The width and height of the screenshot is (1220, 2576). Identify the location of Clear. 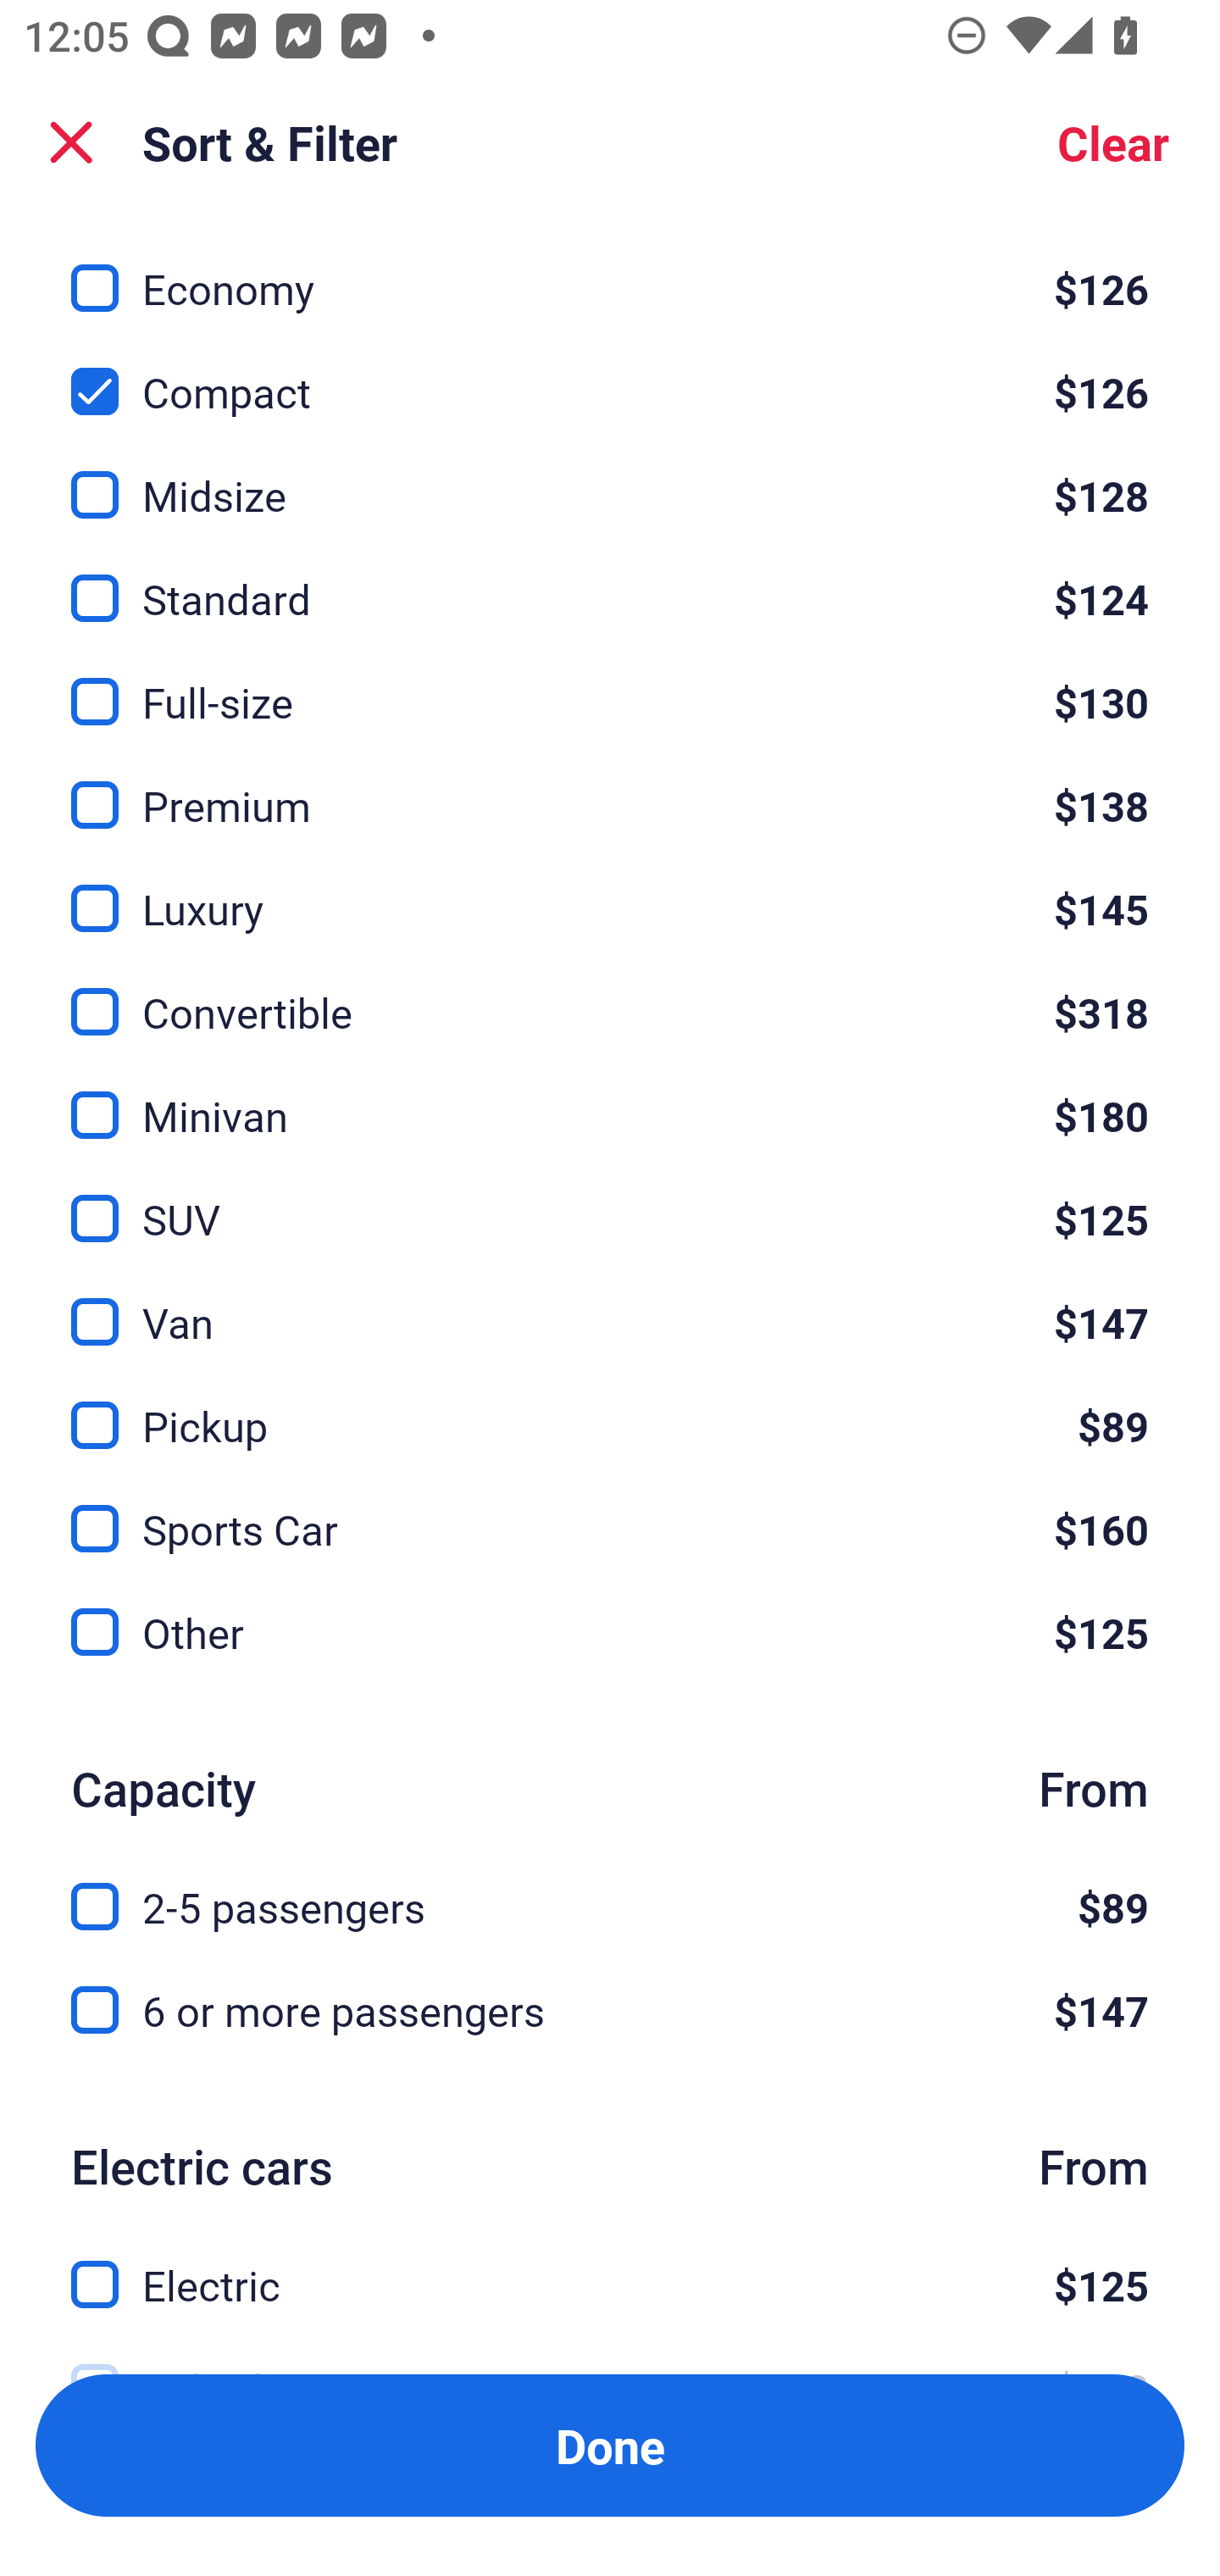
(1113, 142).